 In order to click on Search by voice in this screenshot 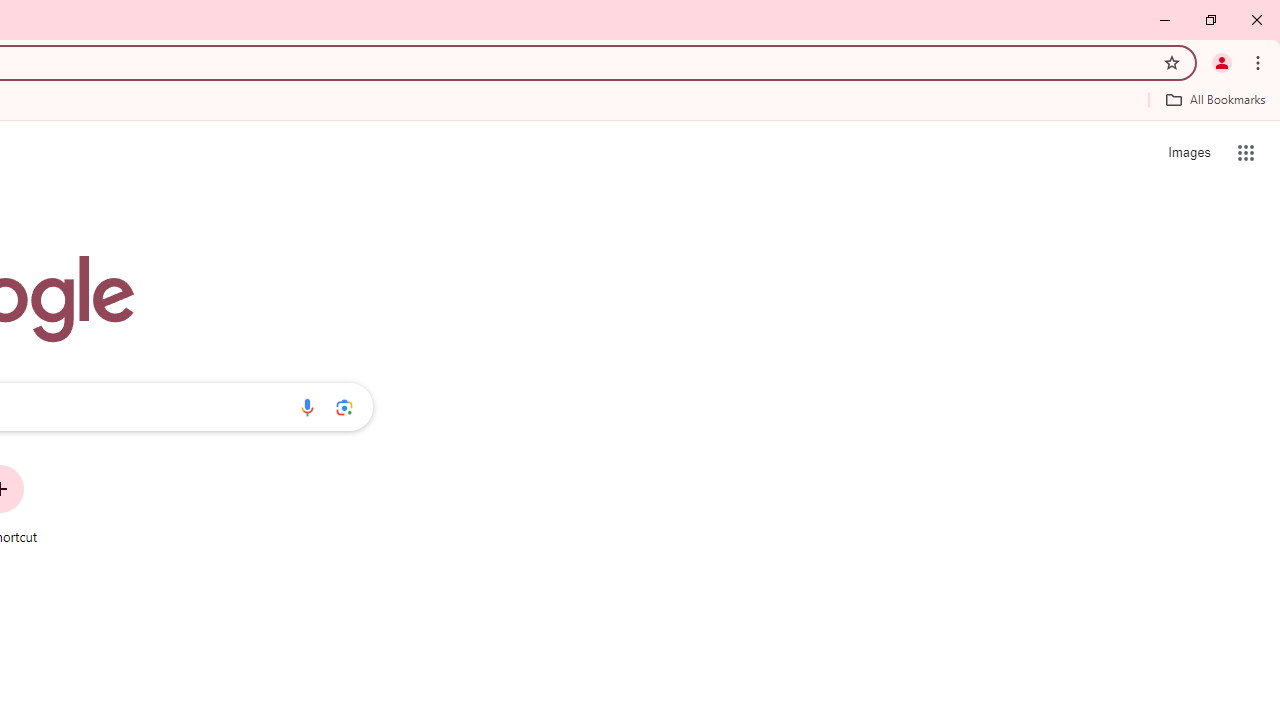, I will do `click(307, 407)`.